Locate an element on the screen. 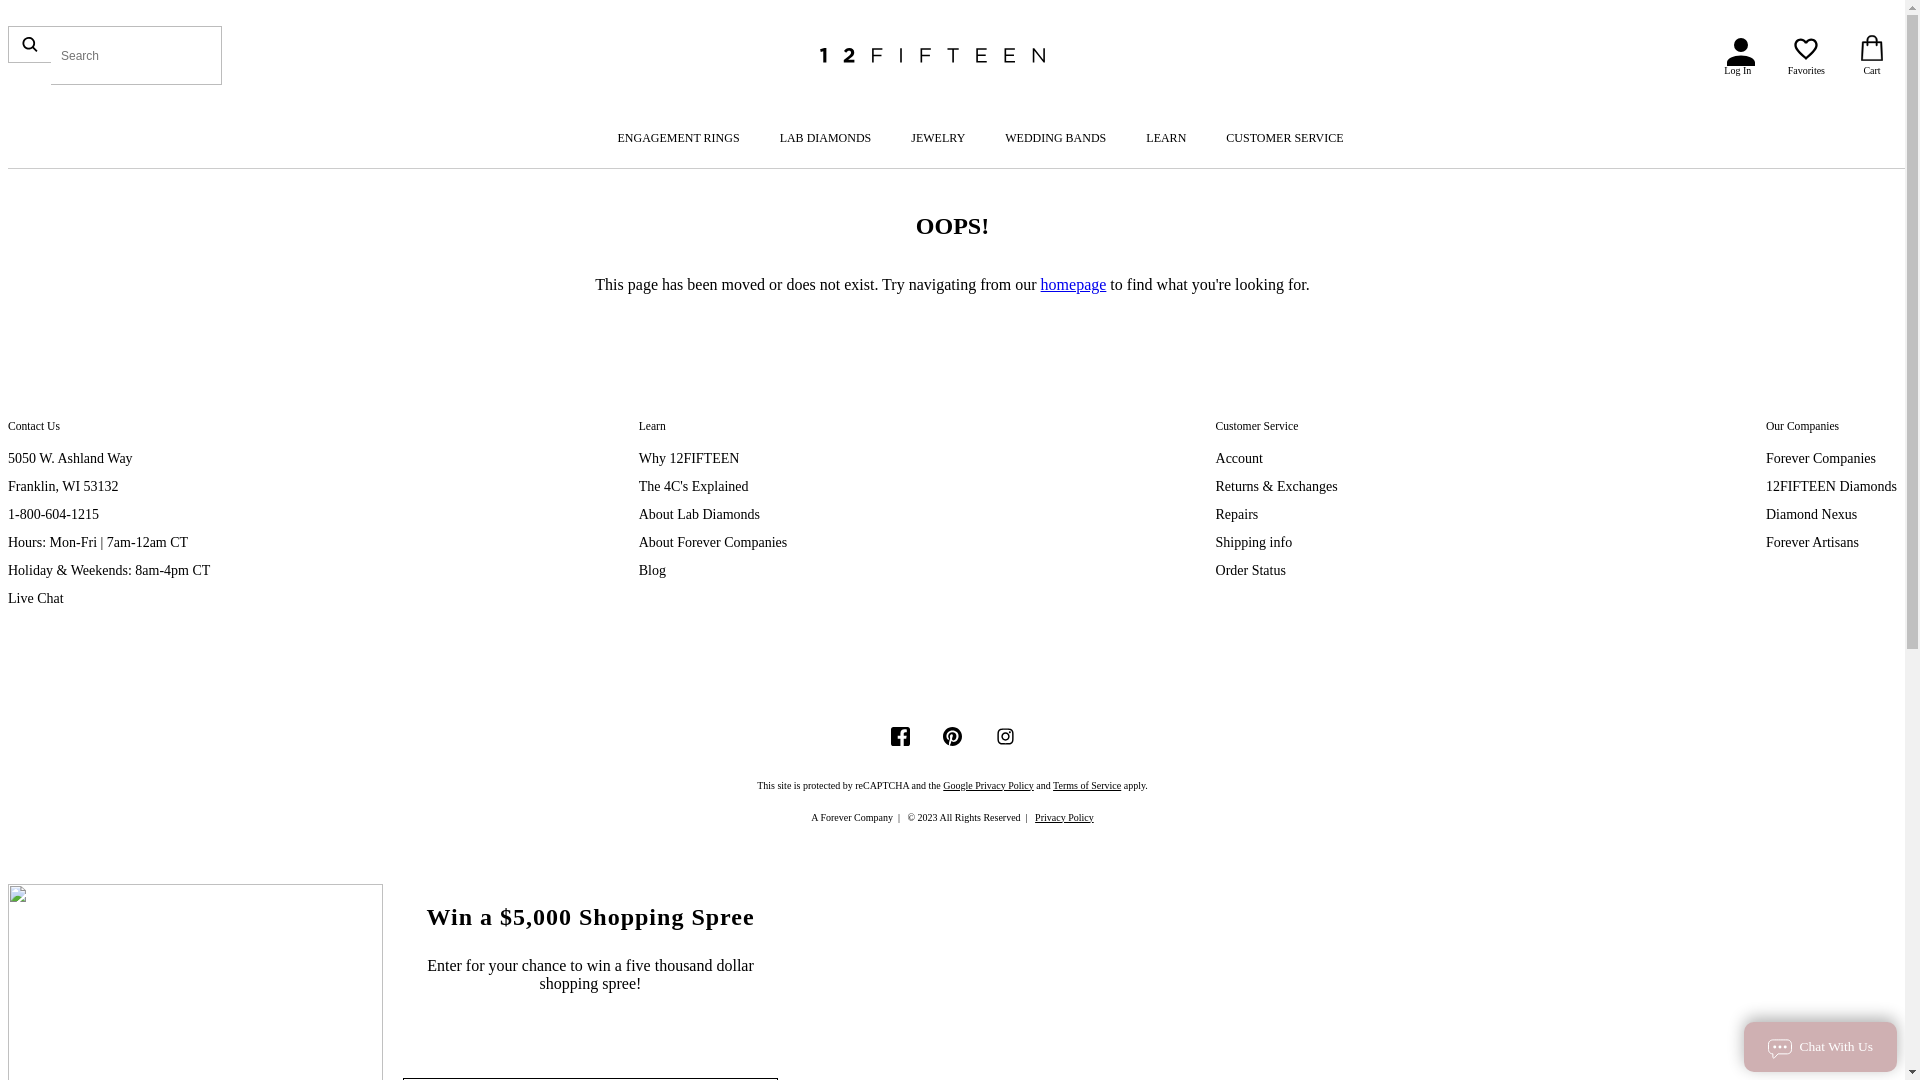  Blog is located at coordinates (652, 570).